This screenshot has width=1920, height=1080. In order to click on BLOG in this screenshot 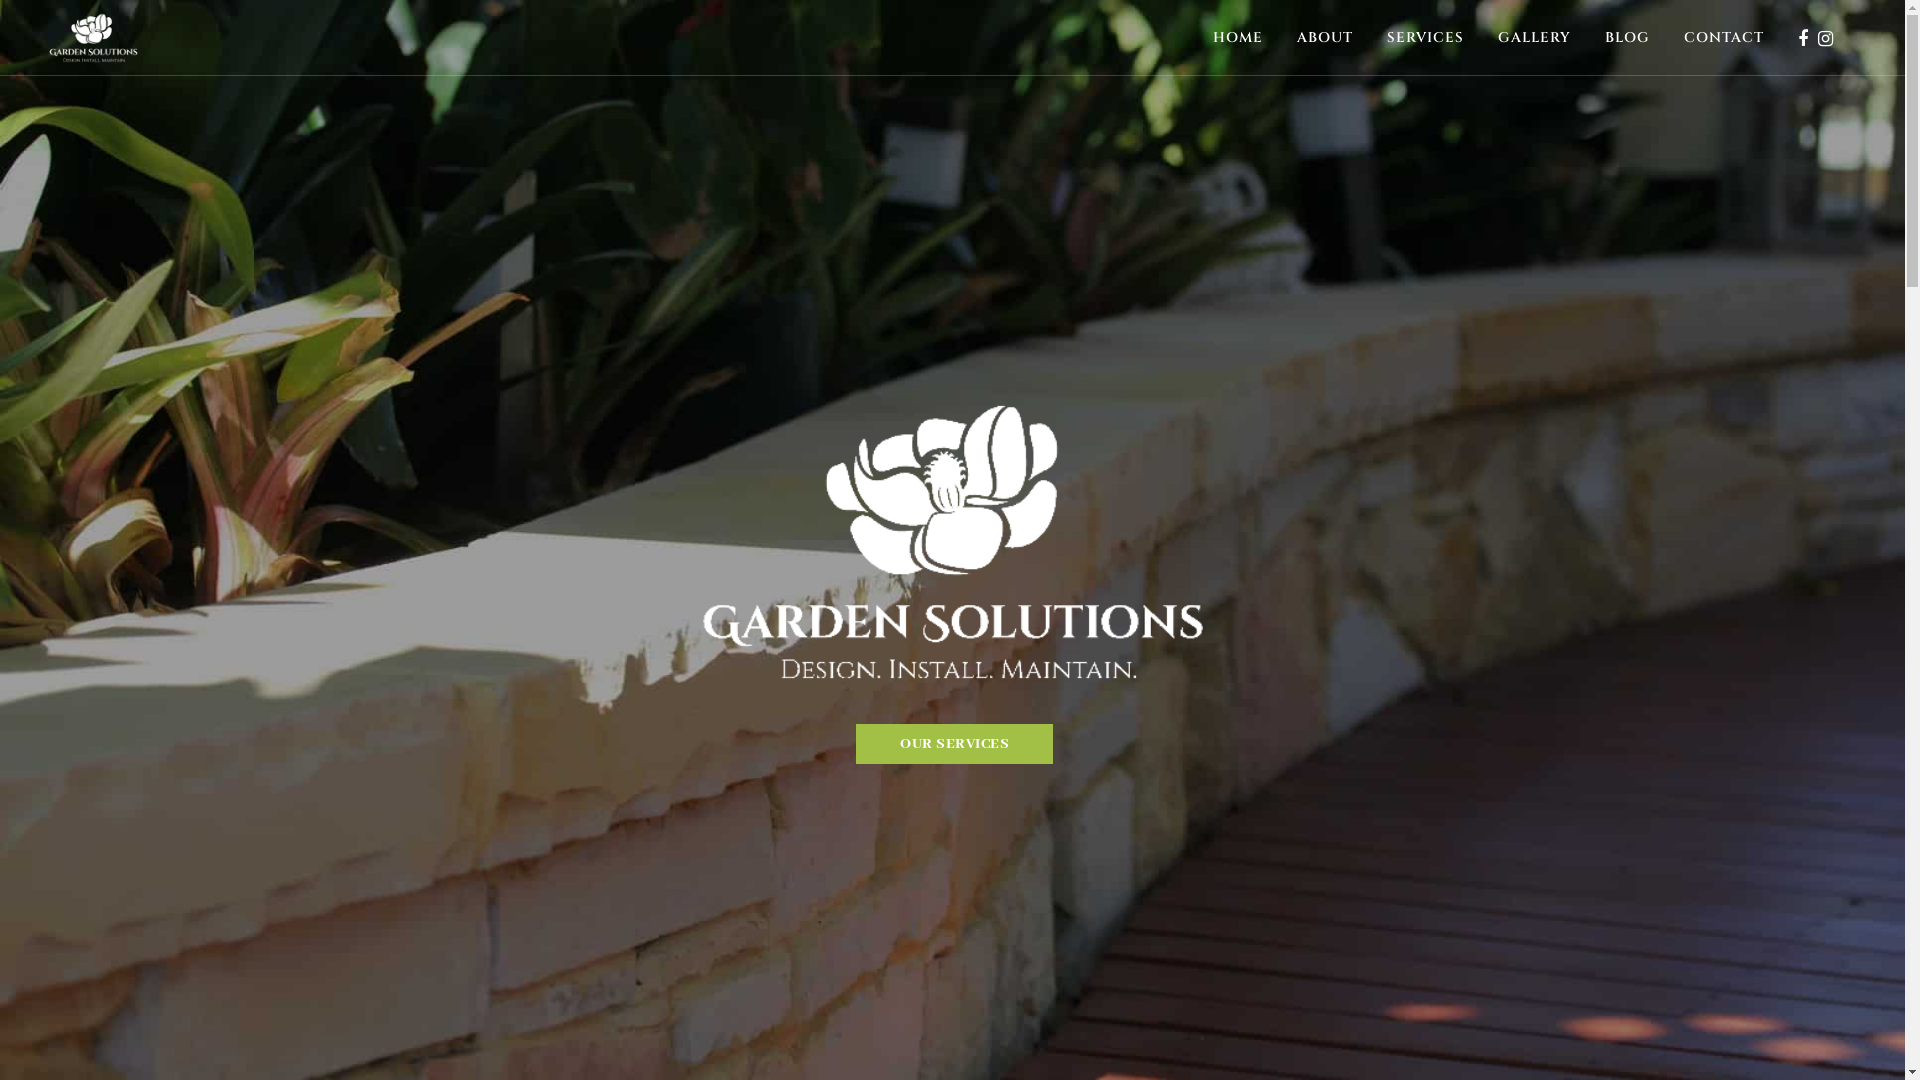, I will do `click(1628, 38)`.